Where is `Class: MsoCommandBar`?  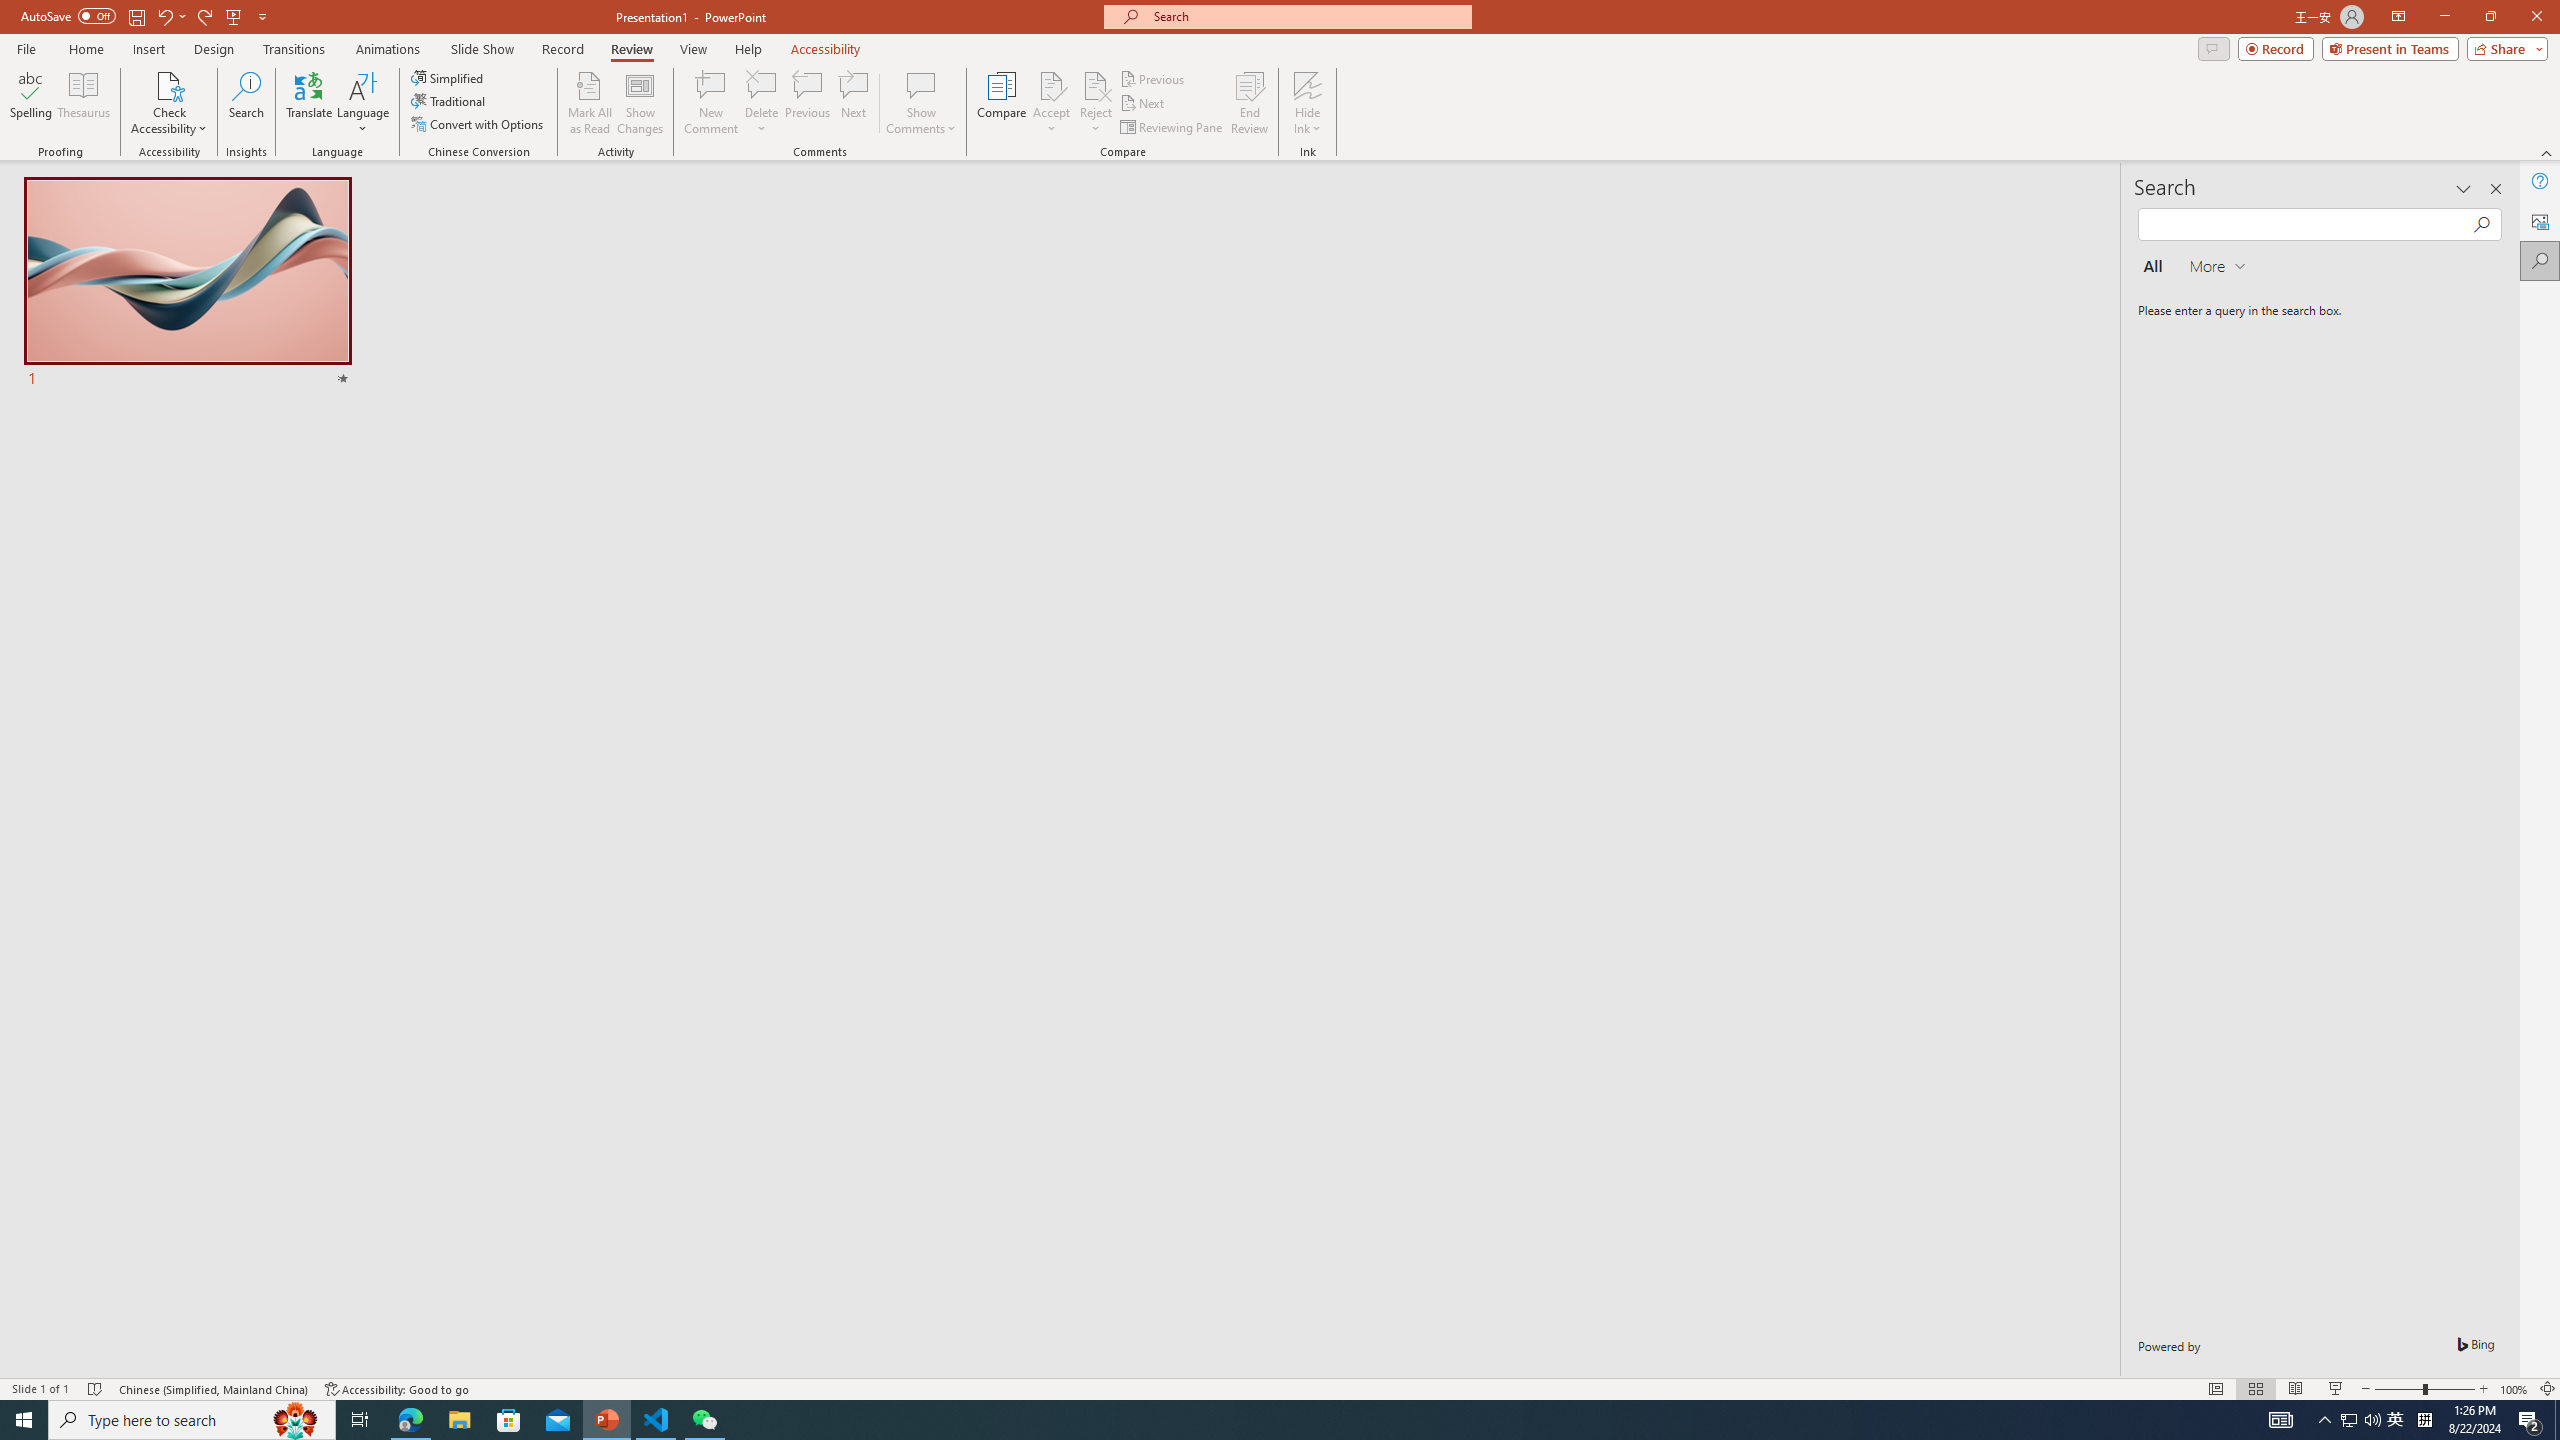
Class: MsoCommandBar is located at coordinates (1280, 1388).